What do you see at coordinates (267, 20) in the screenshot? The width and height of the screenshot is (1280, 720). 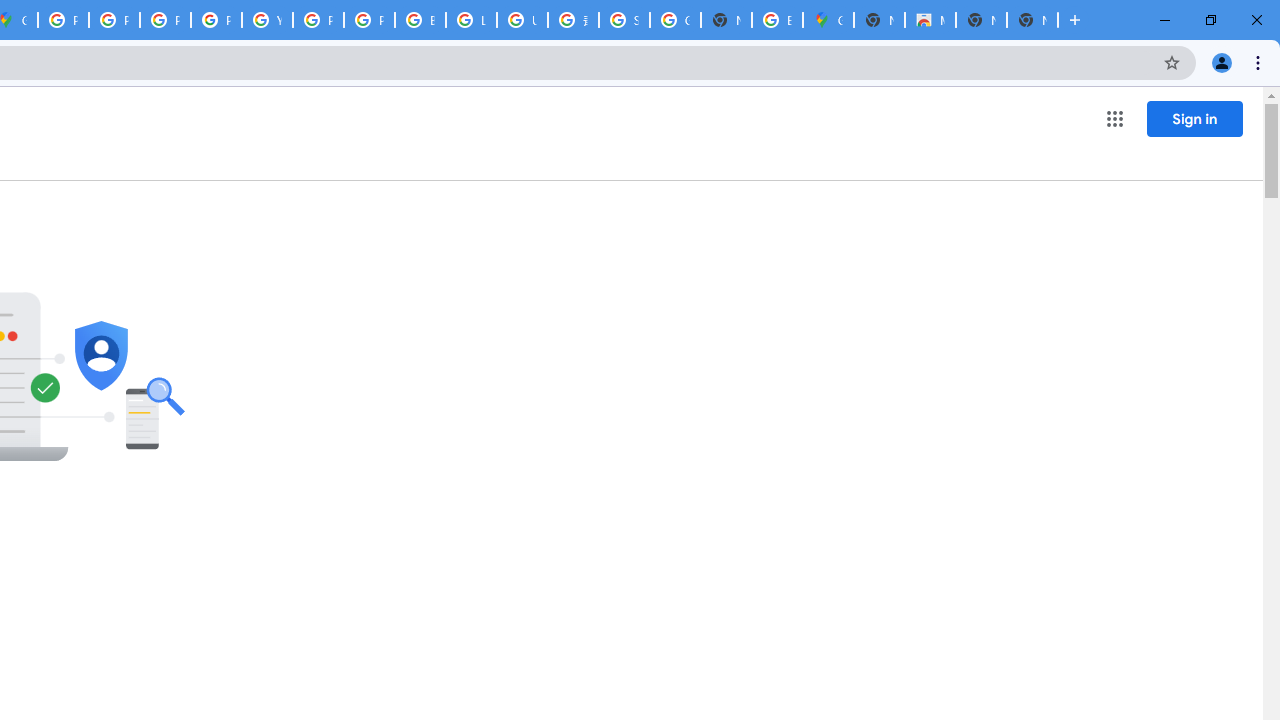 I see `YouTube` at bounding box center [267, 20].